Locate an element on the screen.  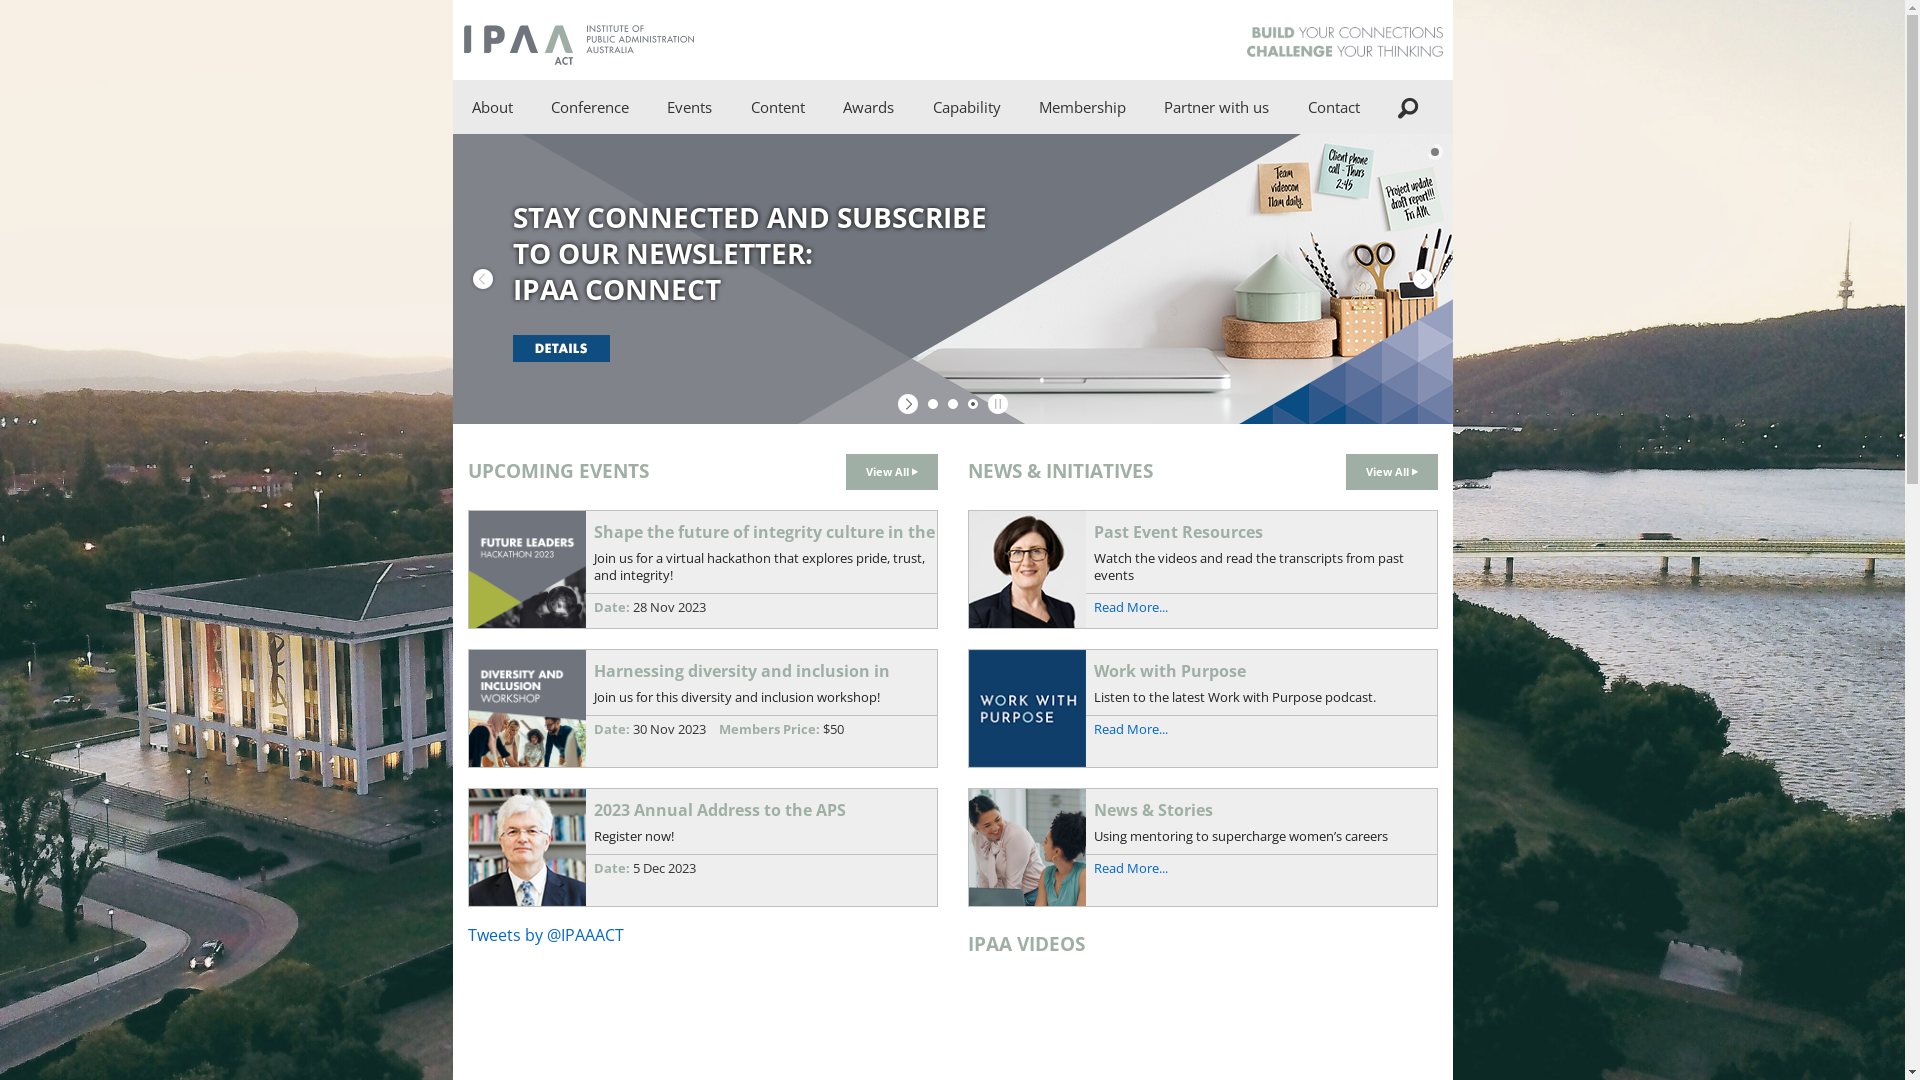
IPAA Connect is located at coordinates (872, 326).